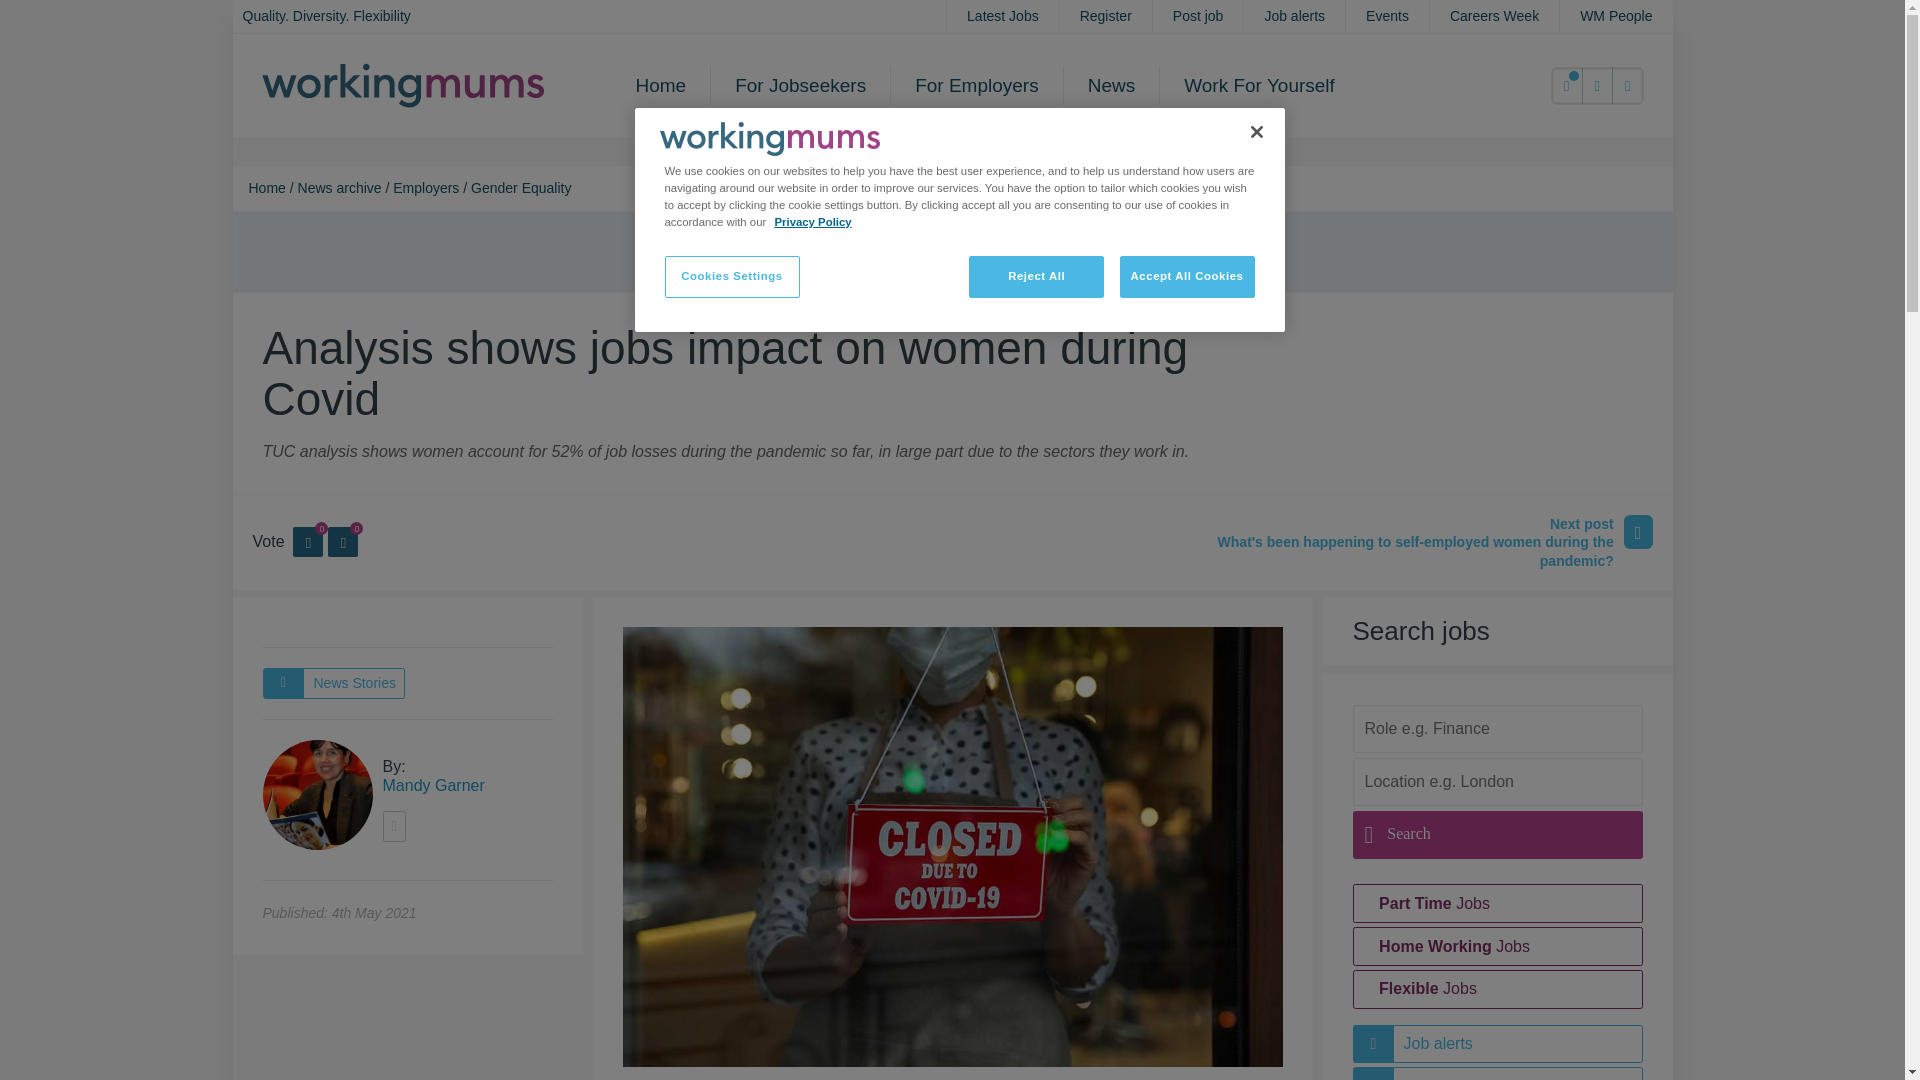 The width and height of the screenshot is (1920, 1080). What do you see at coordinates (661, 84) in the screenshot?
I see `Home` at bounding box center [661, 84].